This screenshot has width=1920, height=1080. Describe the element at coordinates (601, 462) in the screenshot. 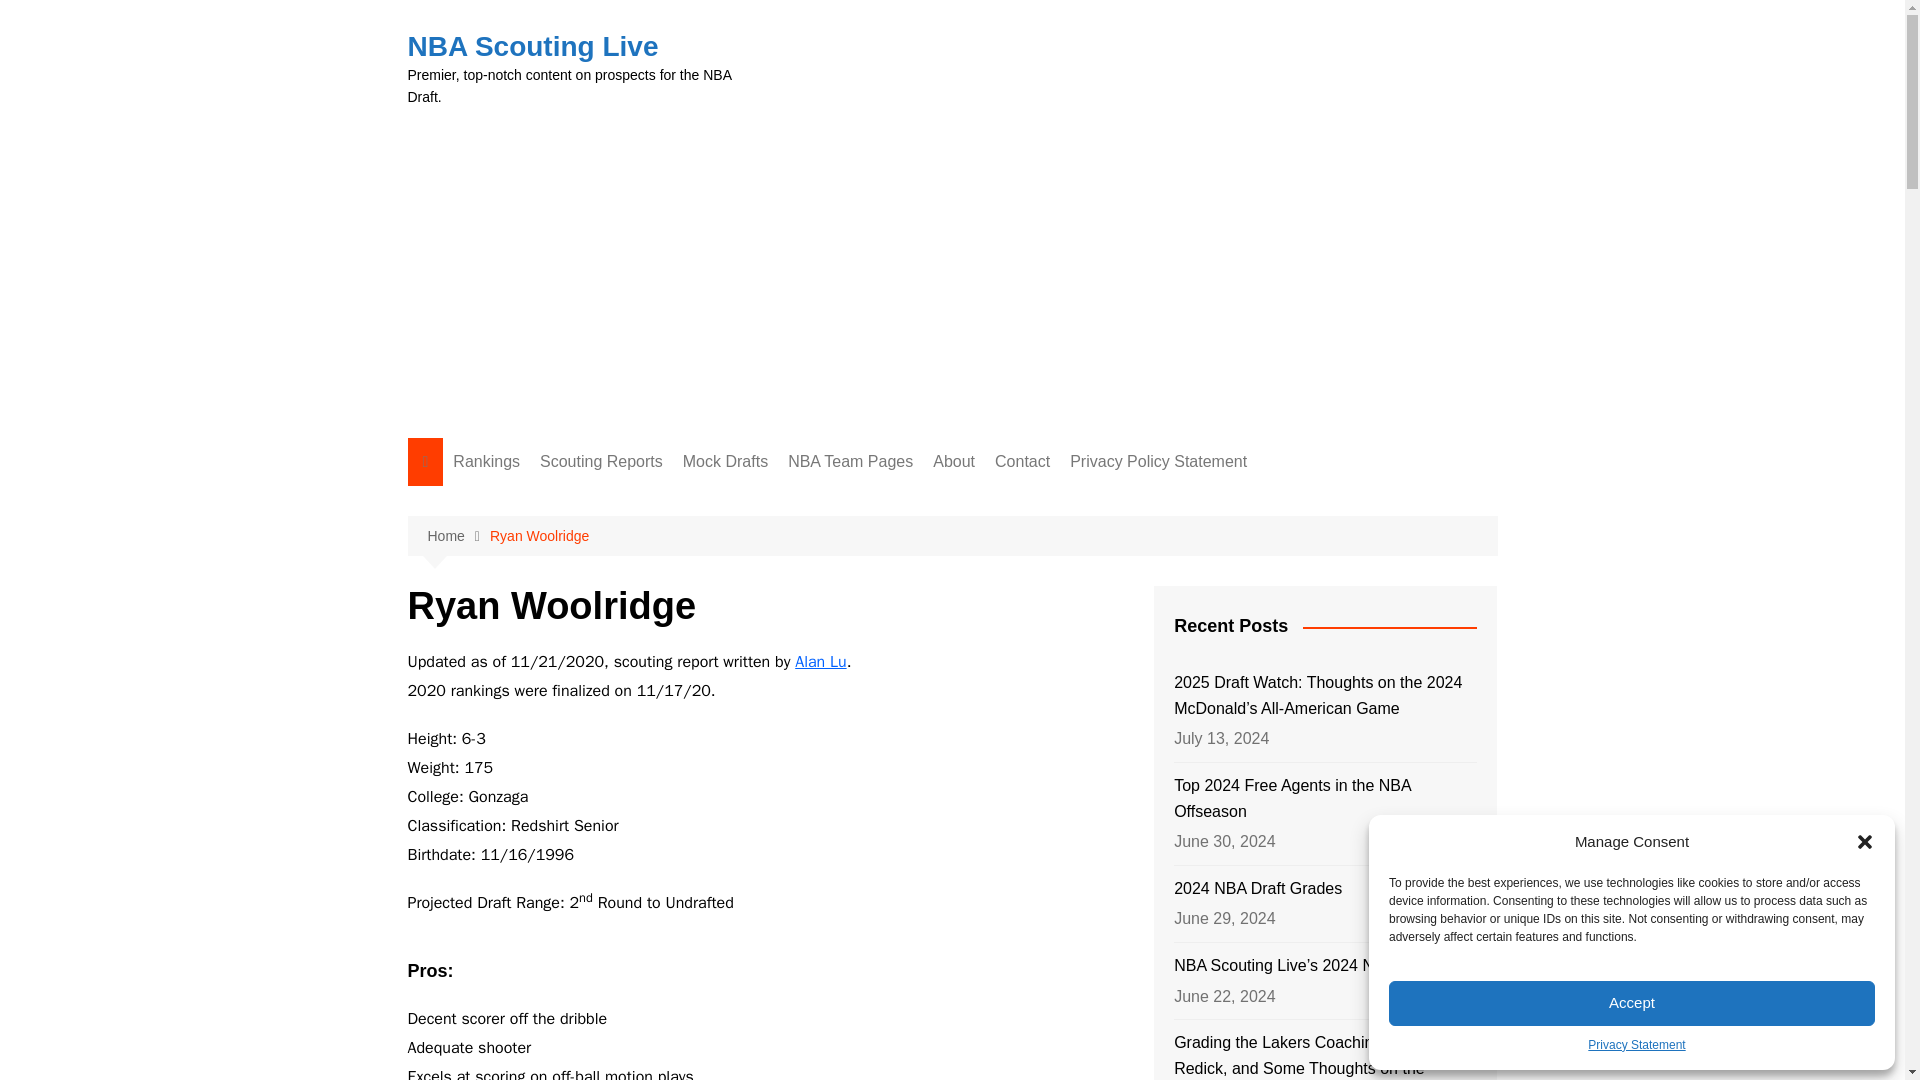

I see `Scouting Reports` at that location.